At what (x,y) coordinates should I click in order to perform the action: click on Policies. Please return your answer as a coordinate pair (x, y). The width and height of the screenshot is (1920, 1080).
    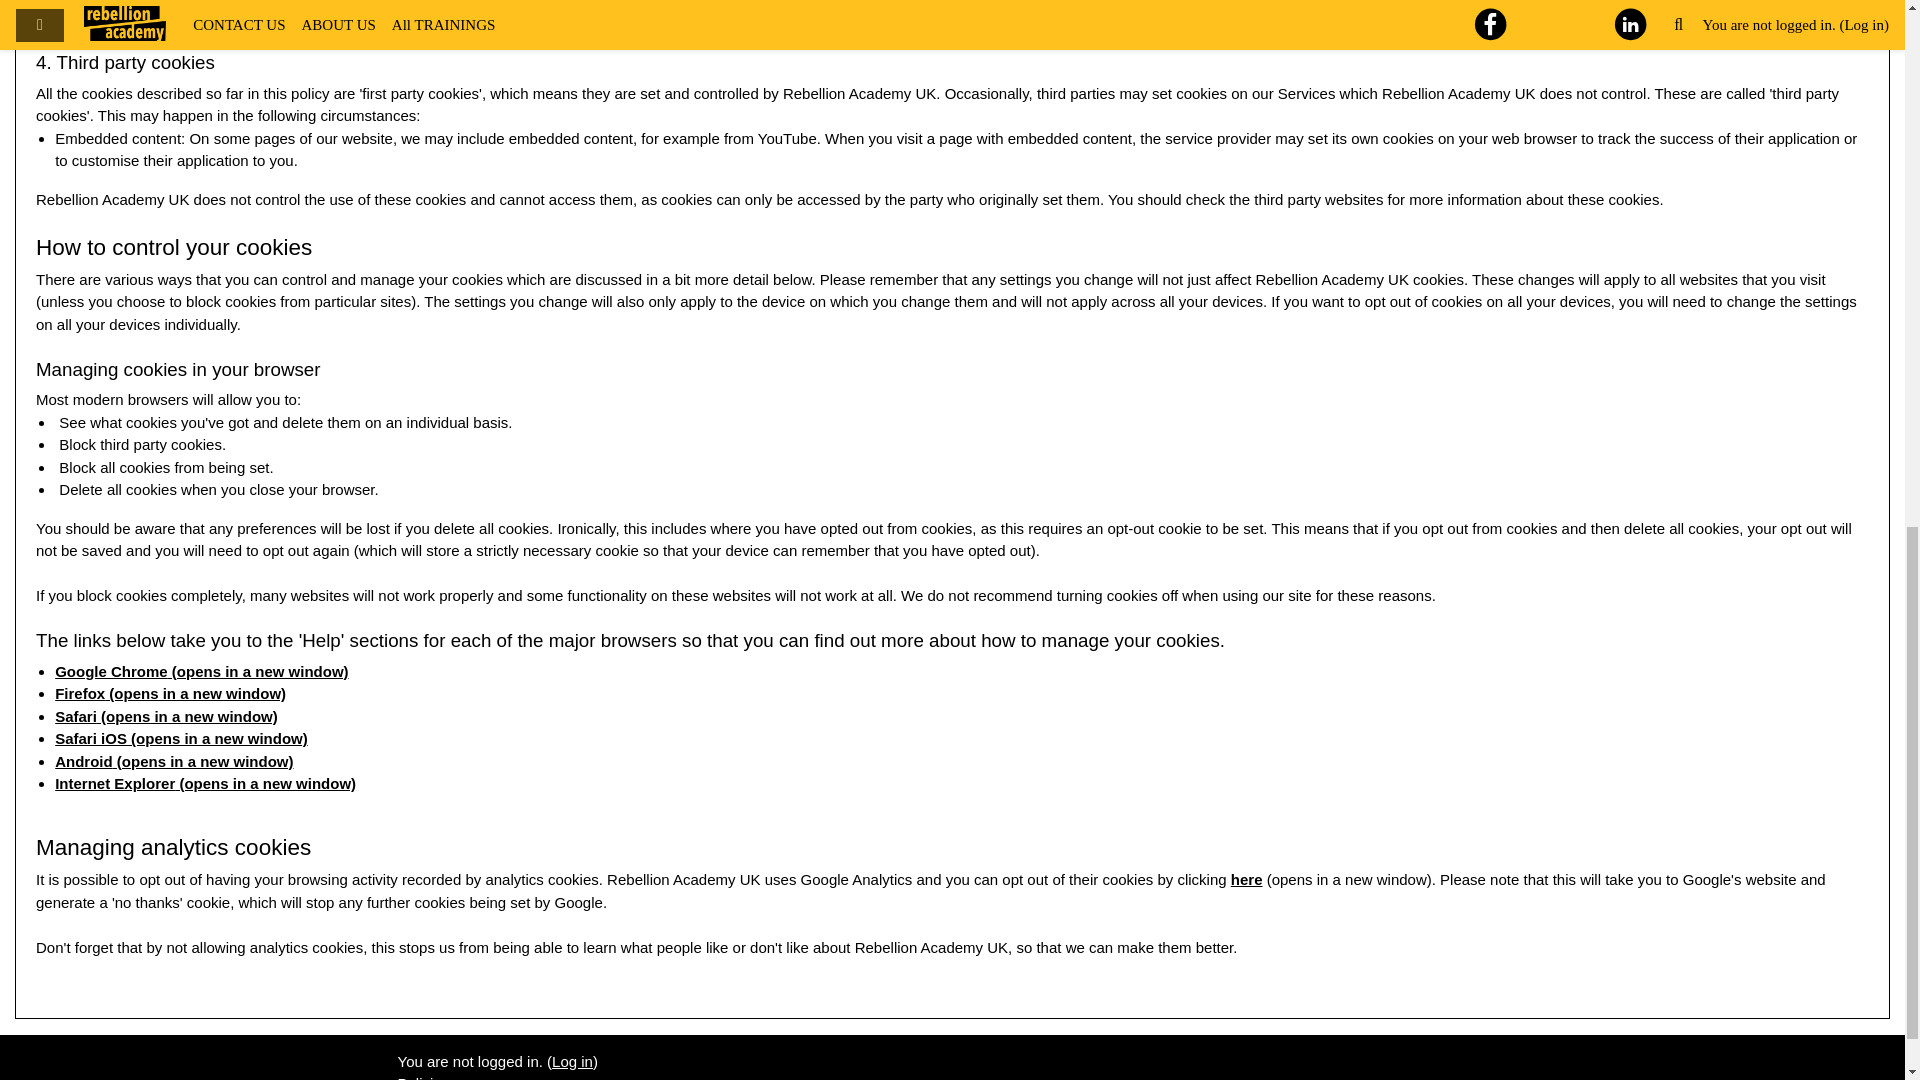
    Looking at the image, I should click on (423, 1077).